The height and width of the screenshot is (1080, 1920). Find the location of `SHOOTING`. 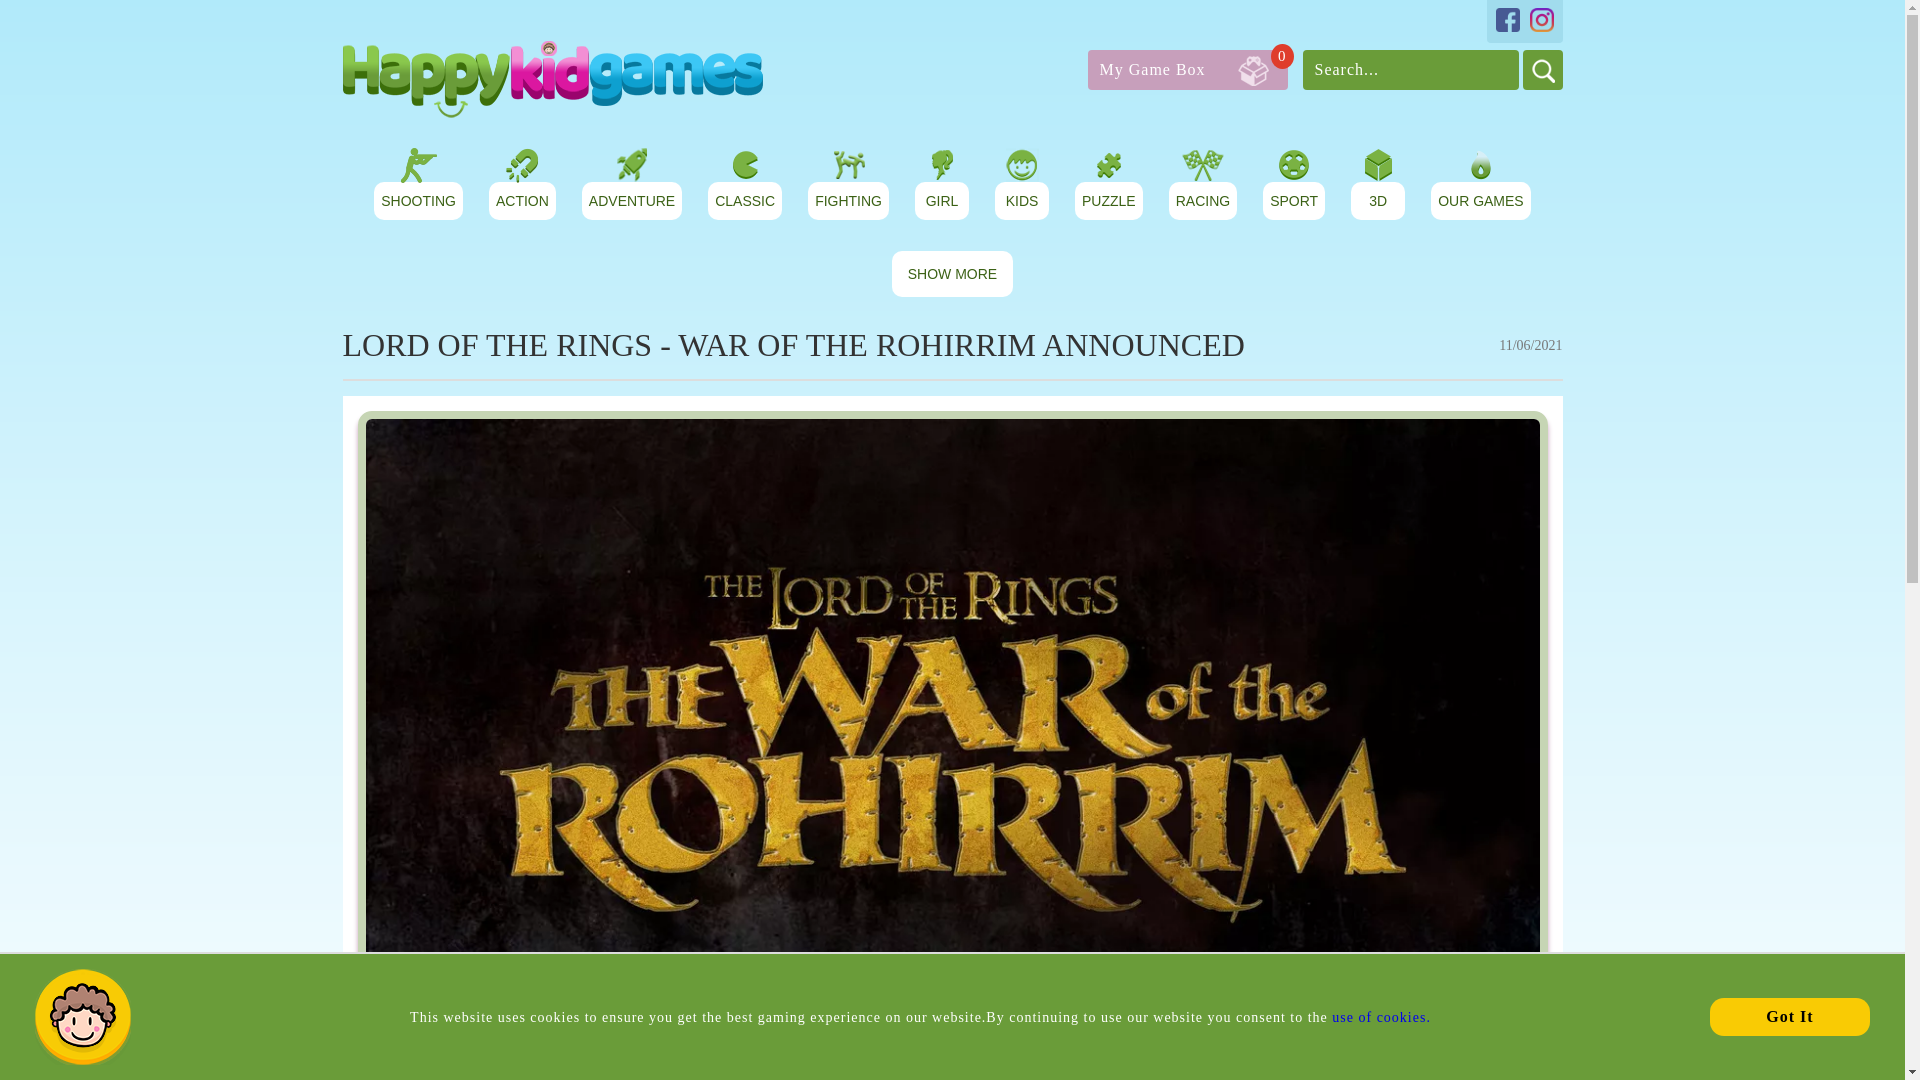

SHOOTING is located at coordinates (1188, 69).